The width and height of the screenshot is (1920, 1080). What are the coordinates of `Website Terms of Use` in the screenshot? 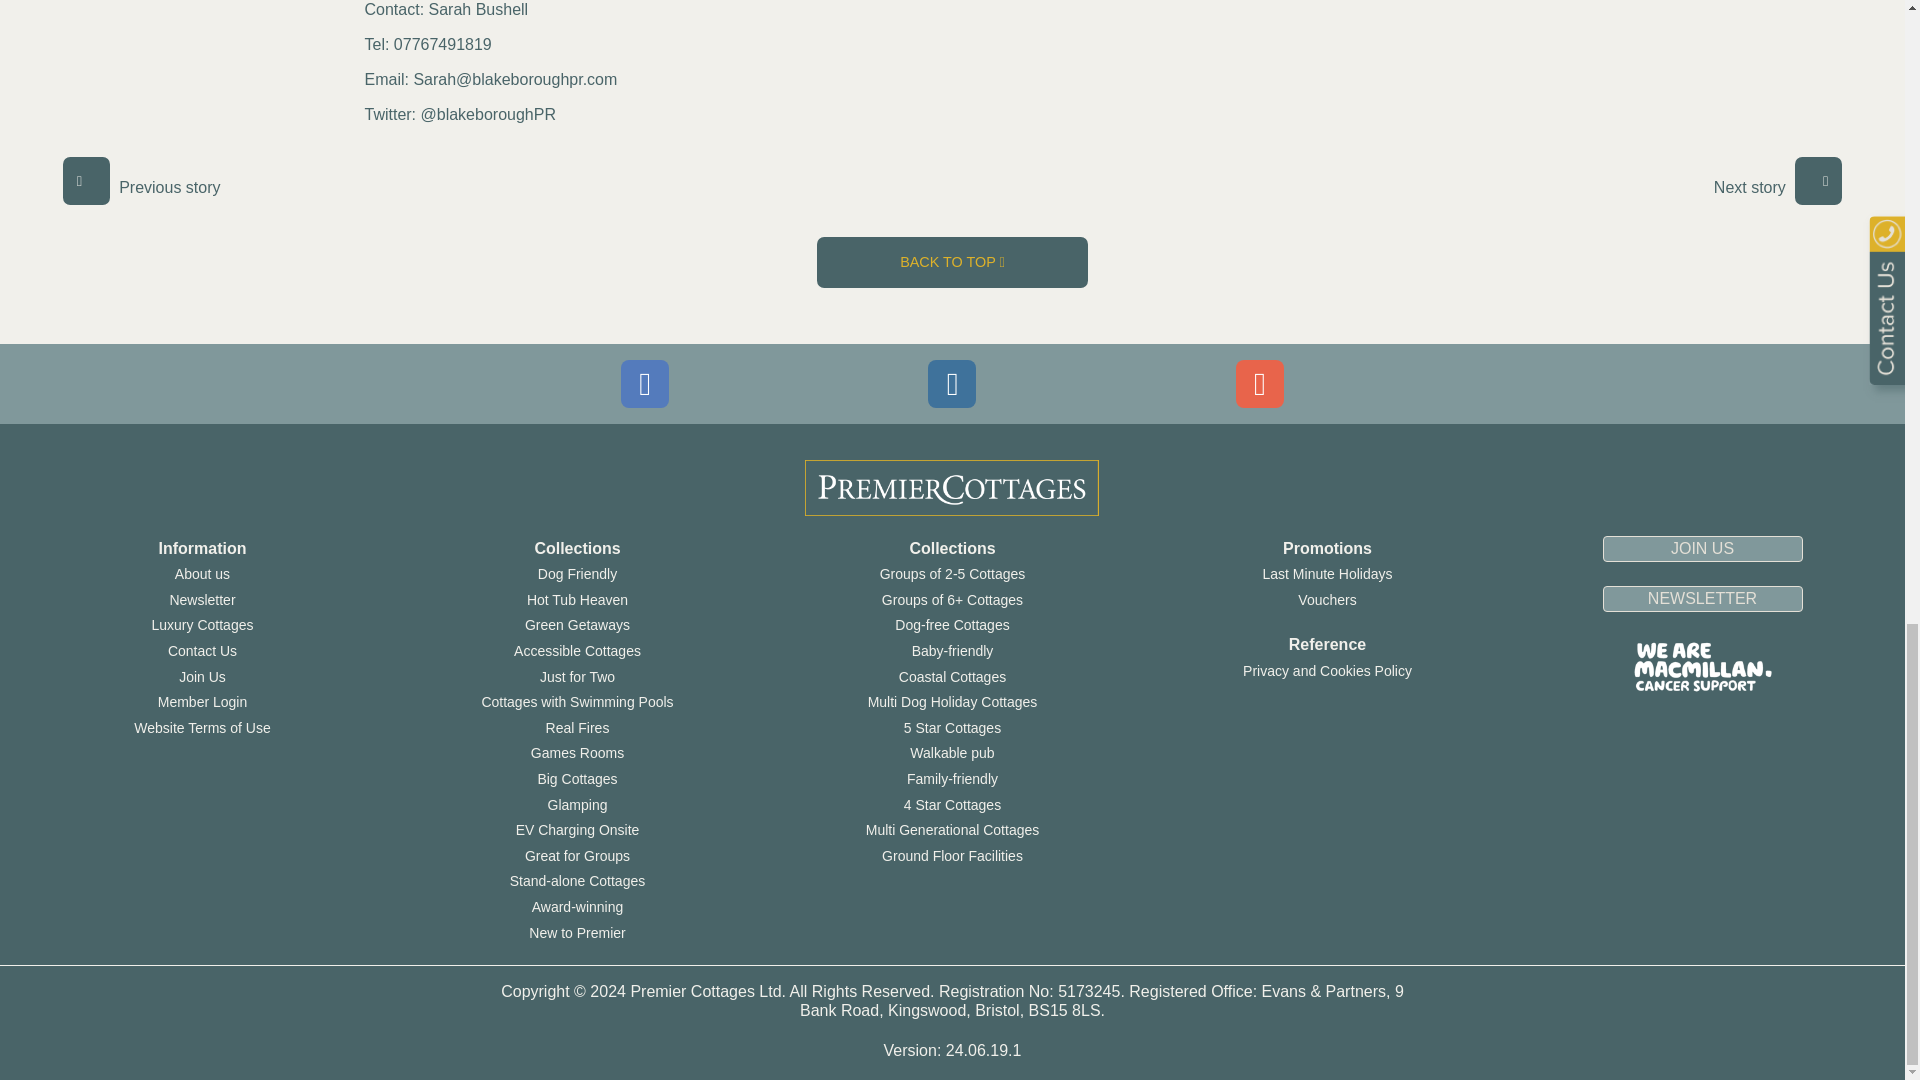 It's located at (202, 728).